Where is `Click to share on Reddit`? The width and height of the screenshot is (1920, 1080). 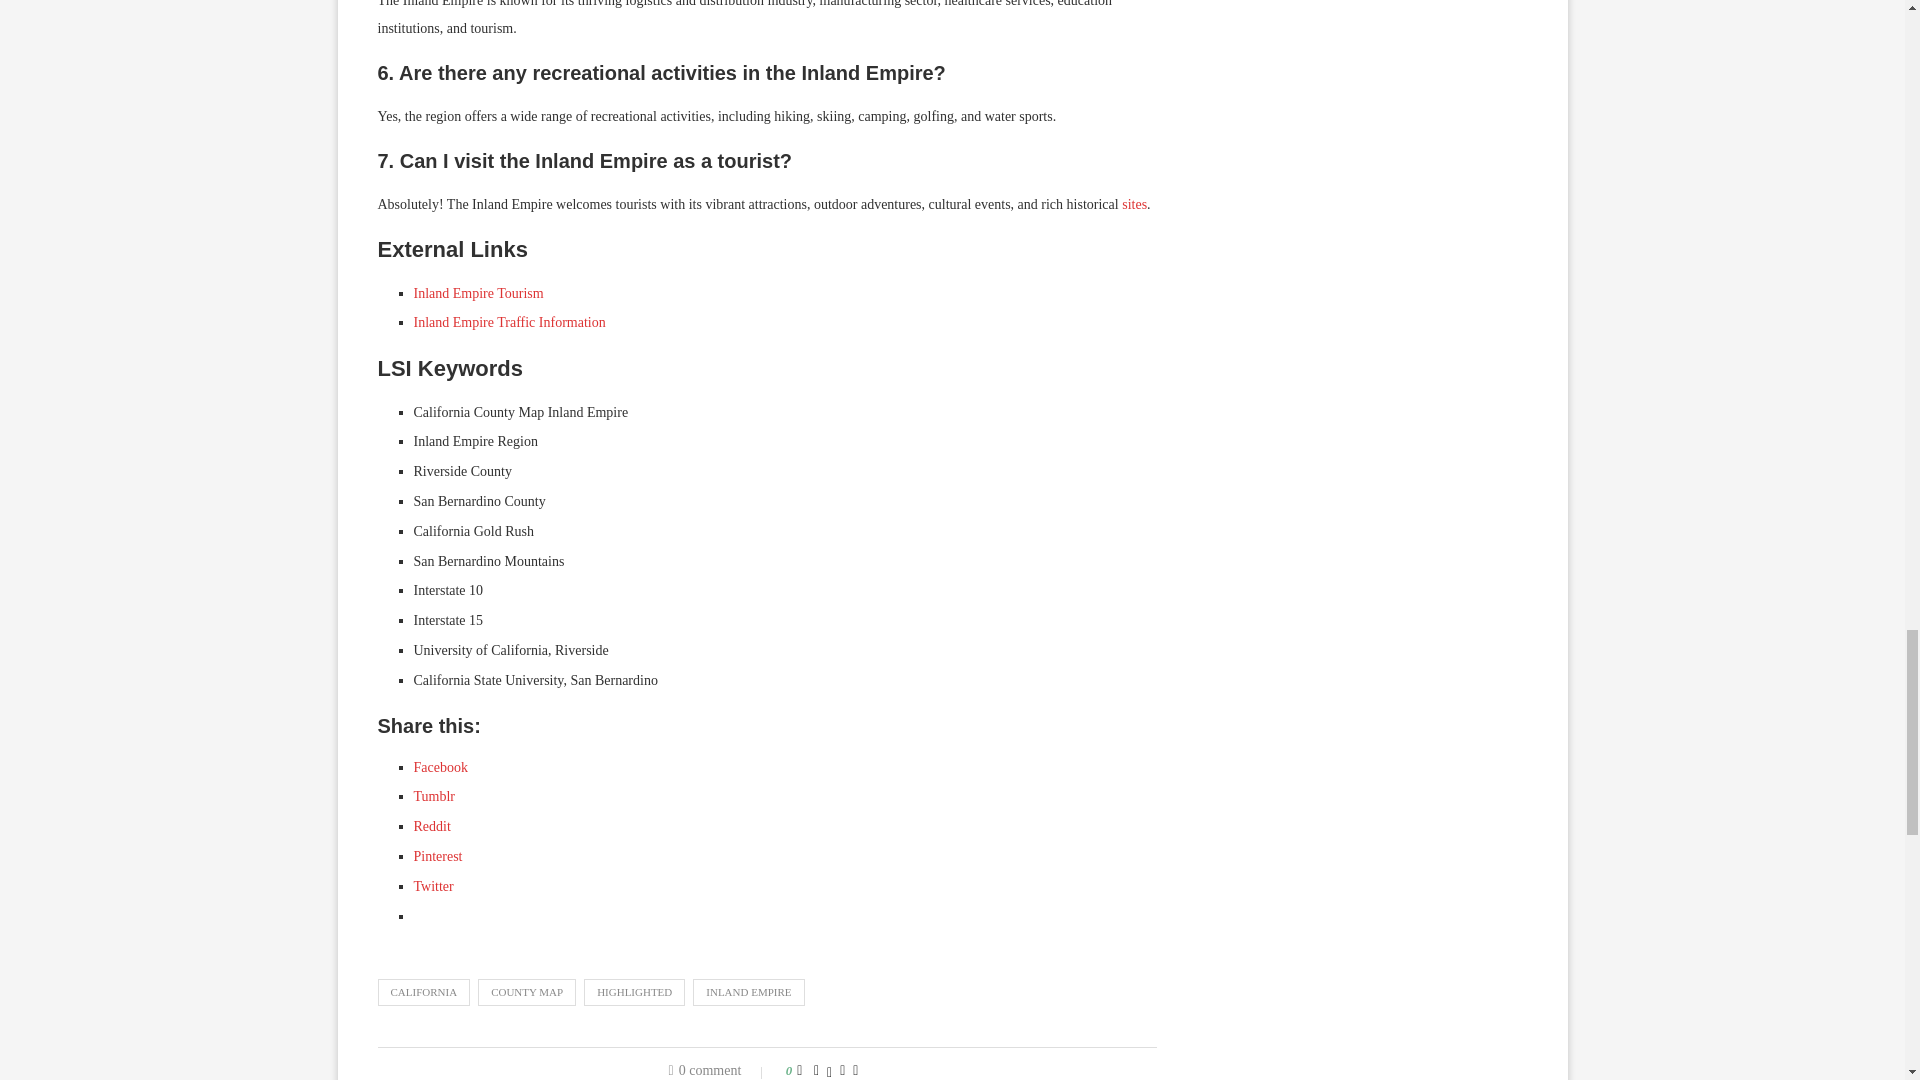 Click to share on Reddit is located at coordinates (432, 826).